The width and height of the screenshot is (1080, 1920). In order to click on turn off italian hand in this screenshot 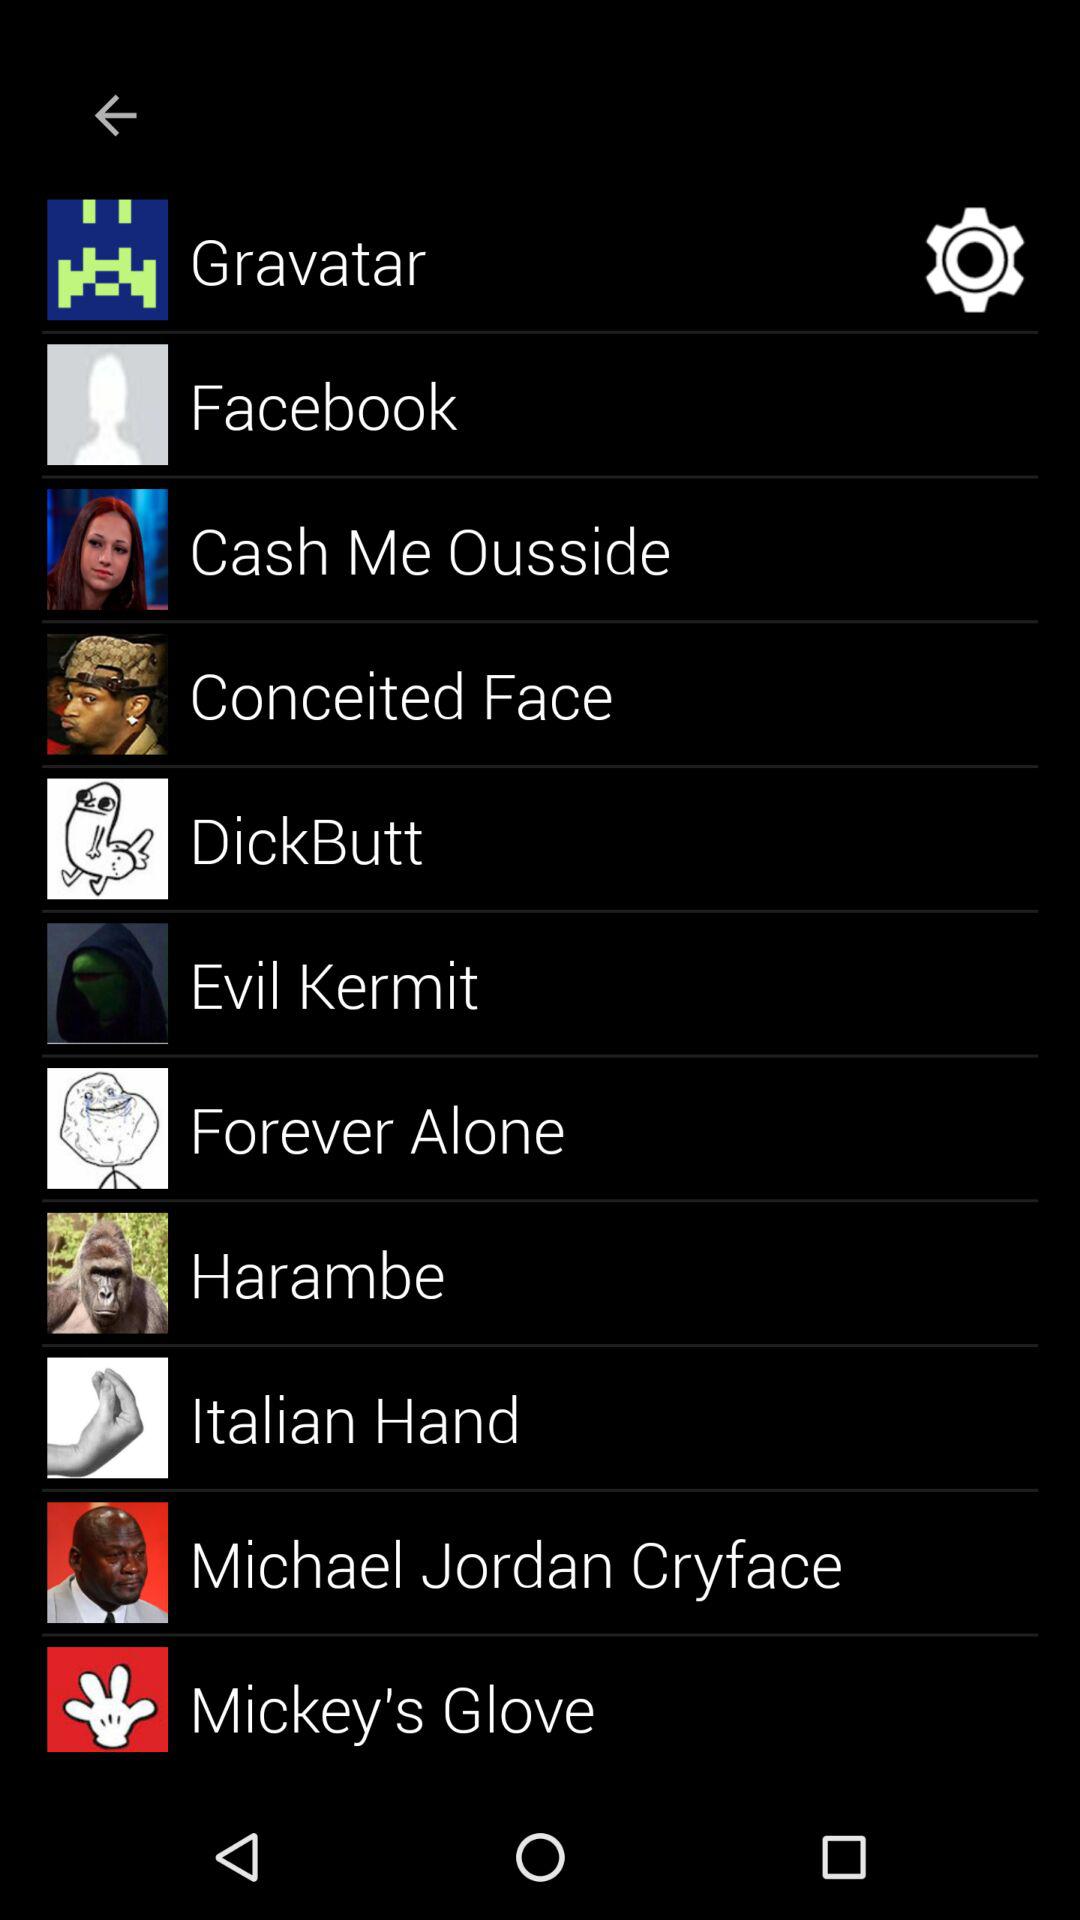, I will do `click(378, 1418)`.